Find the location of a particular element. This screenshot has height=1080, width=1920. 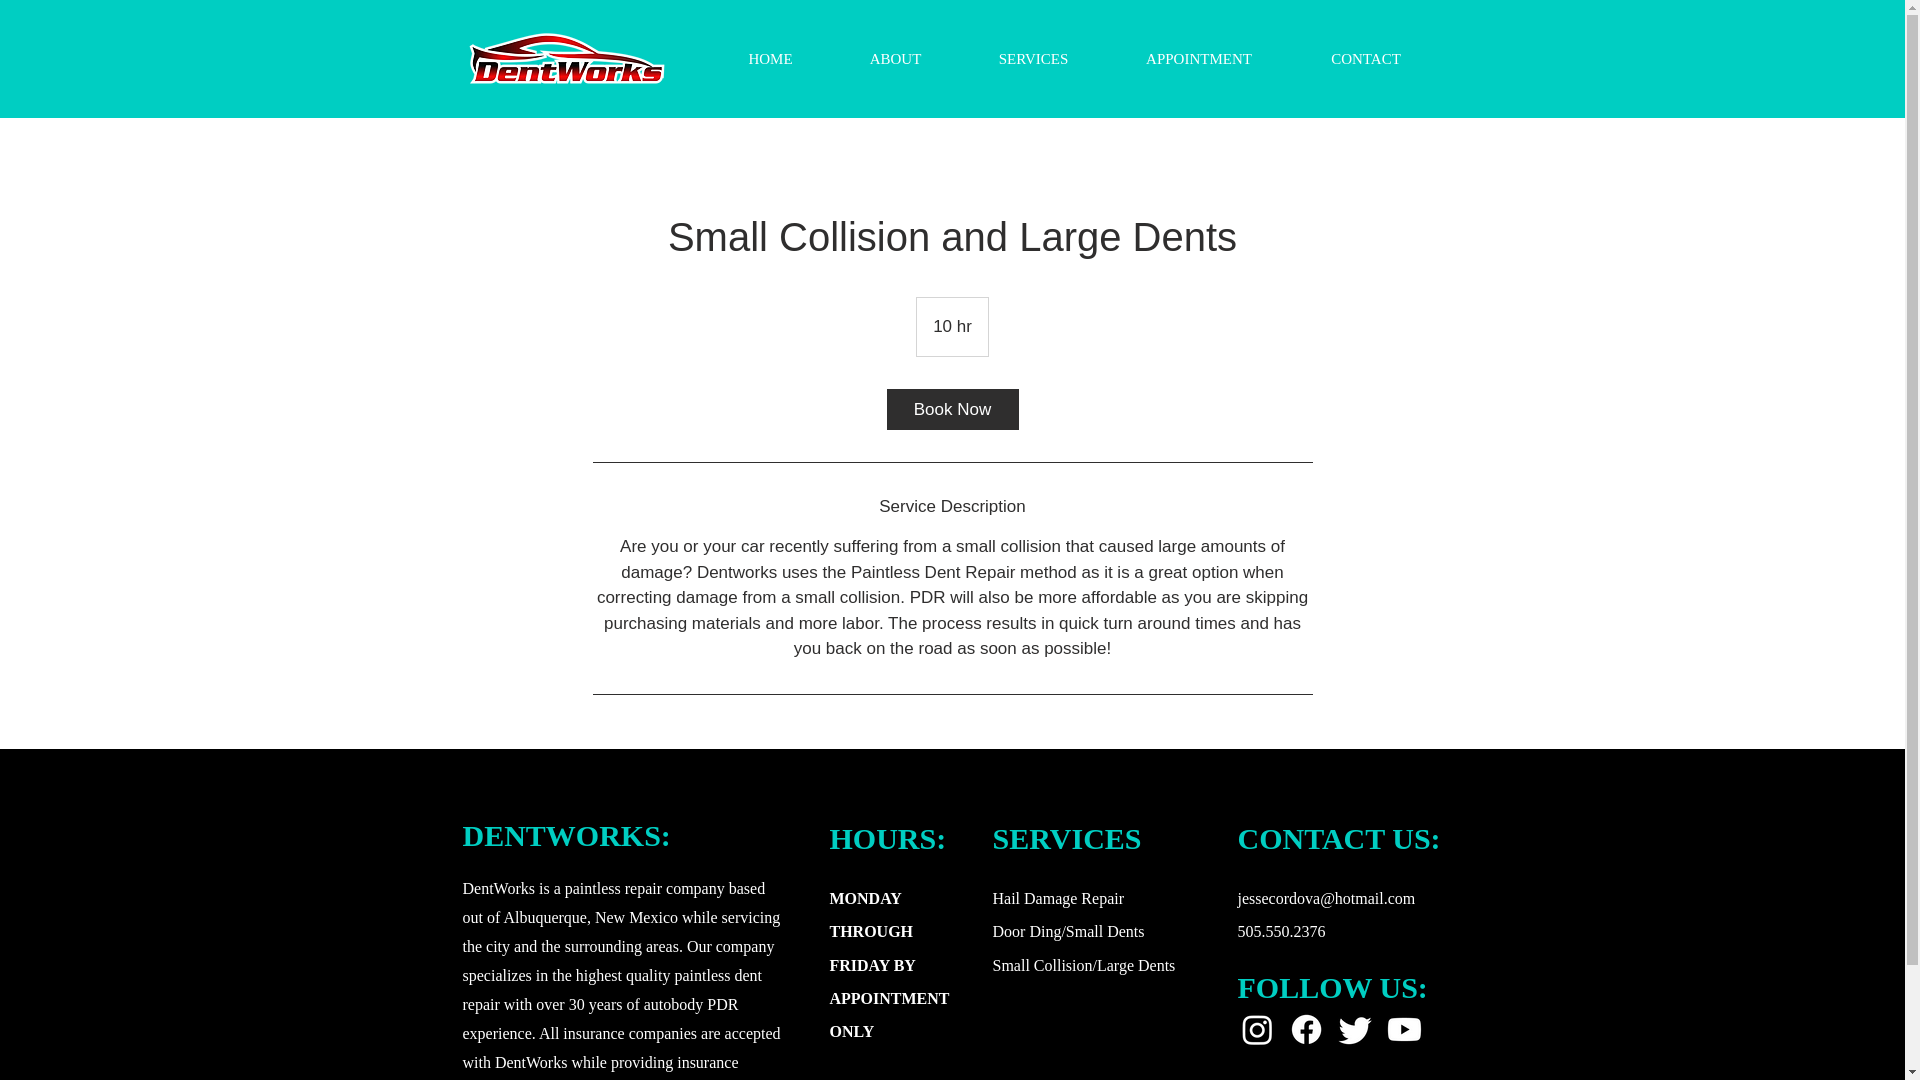

CONTACT is located at coordinates (1366, 59).